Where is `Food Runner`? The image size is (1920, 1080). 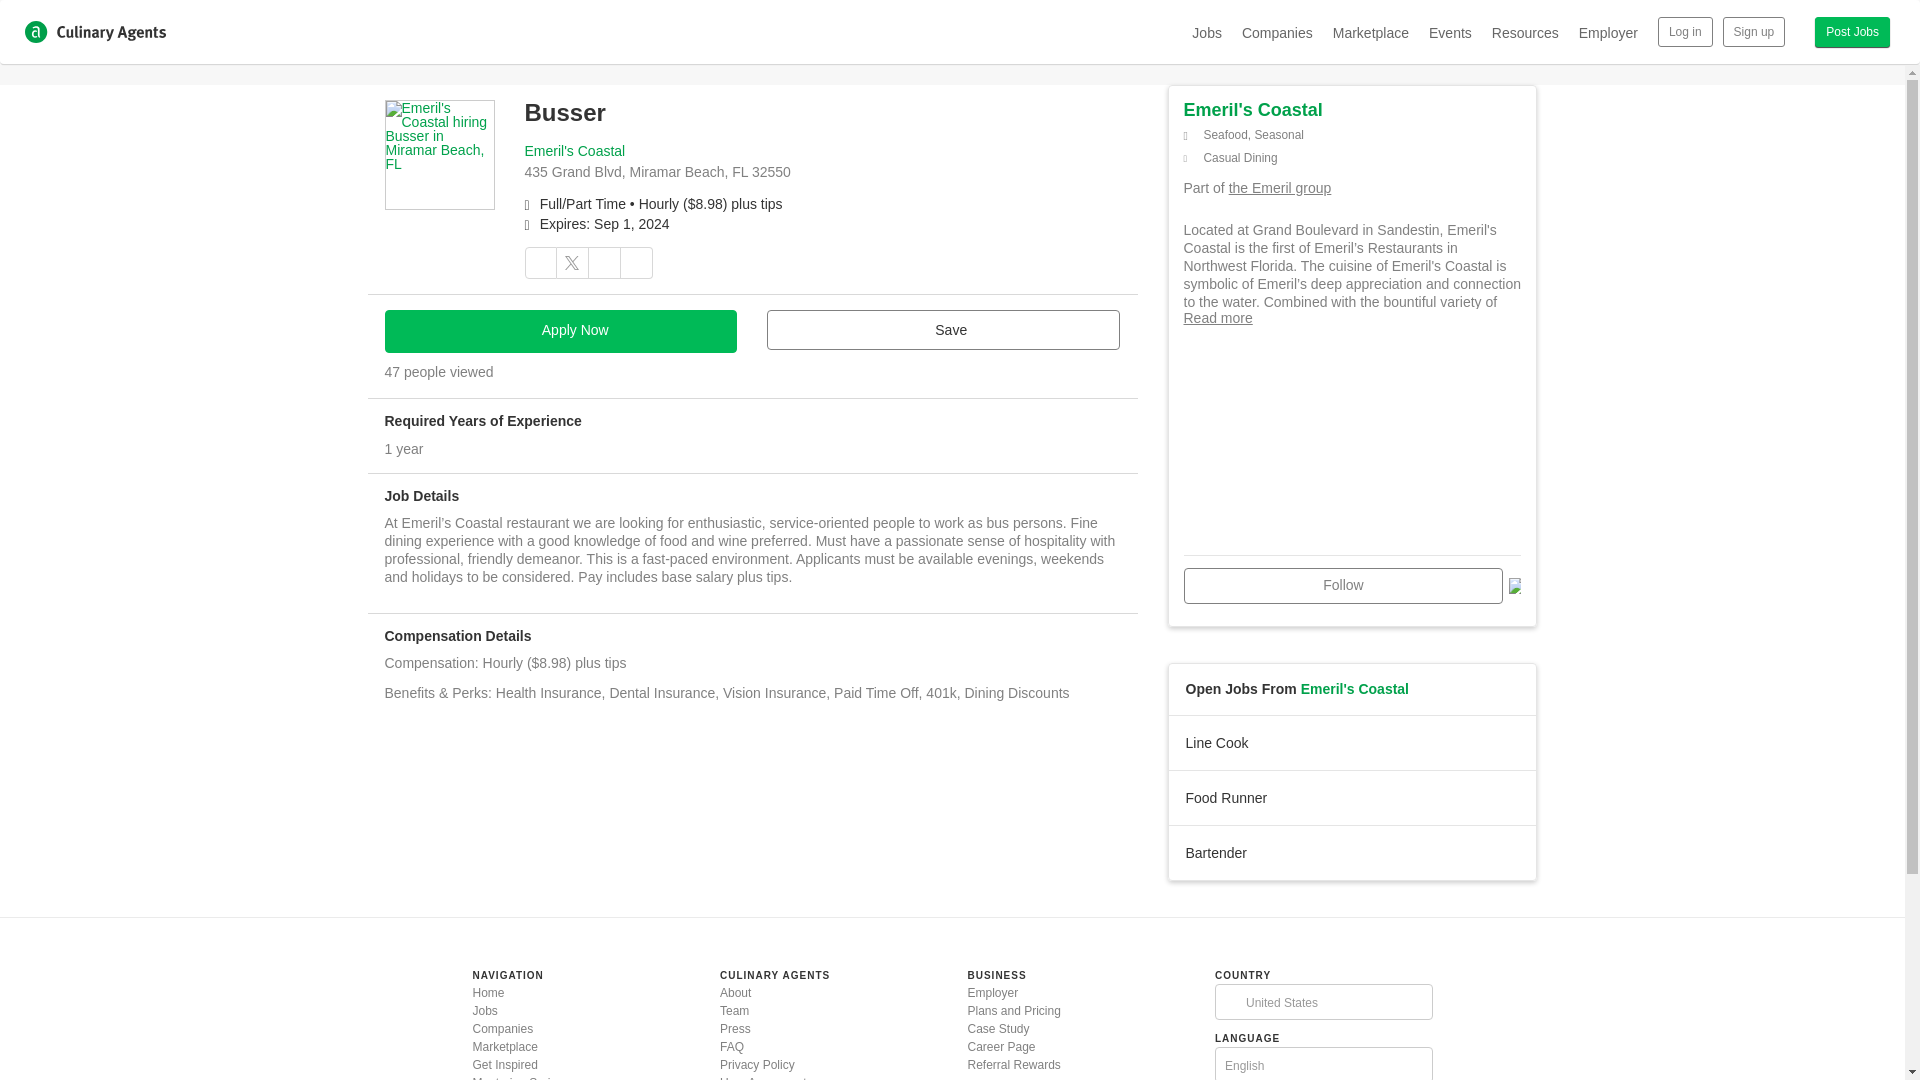
Food Runner is located at coordinates (1352, 798).